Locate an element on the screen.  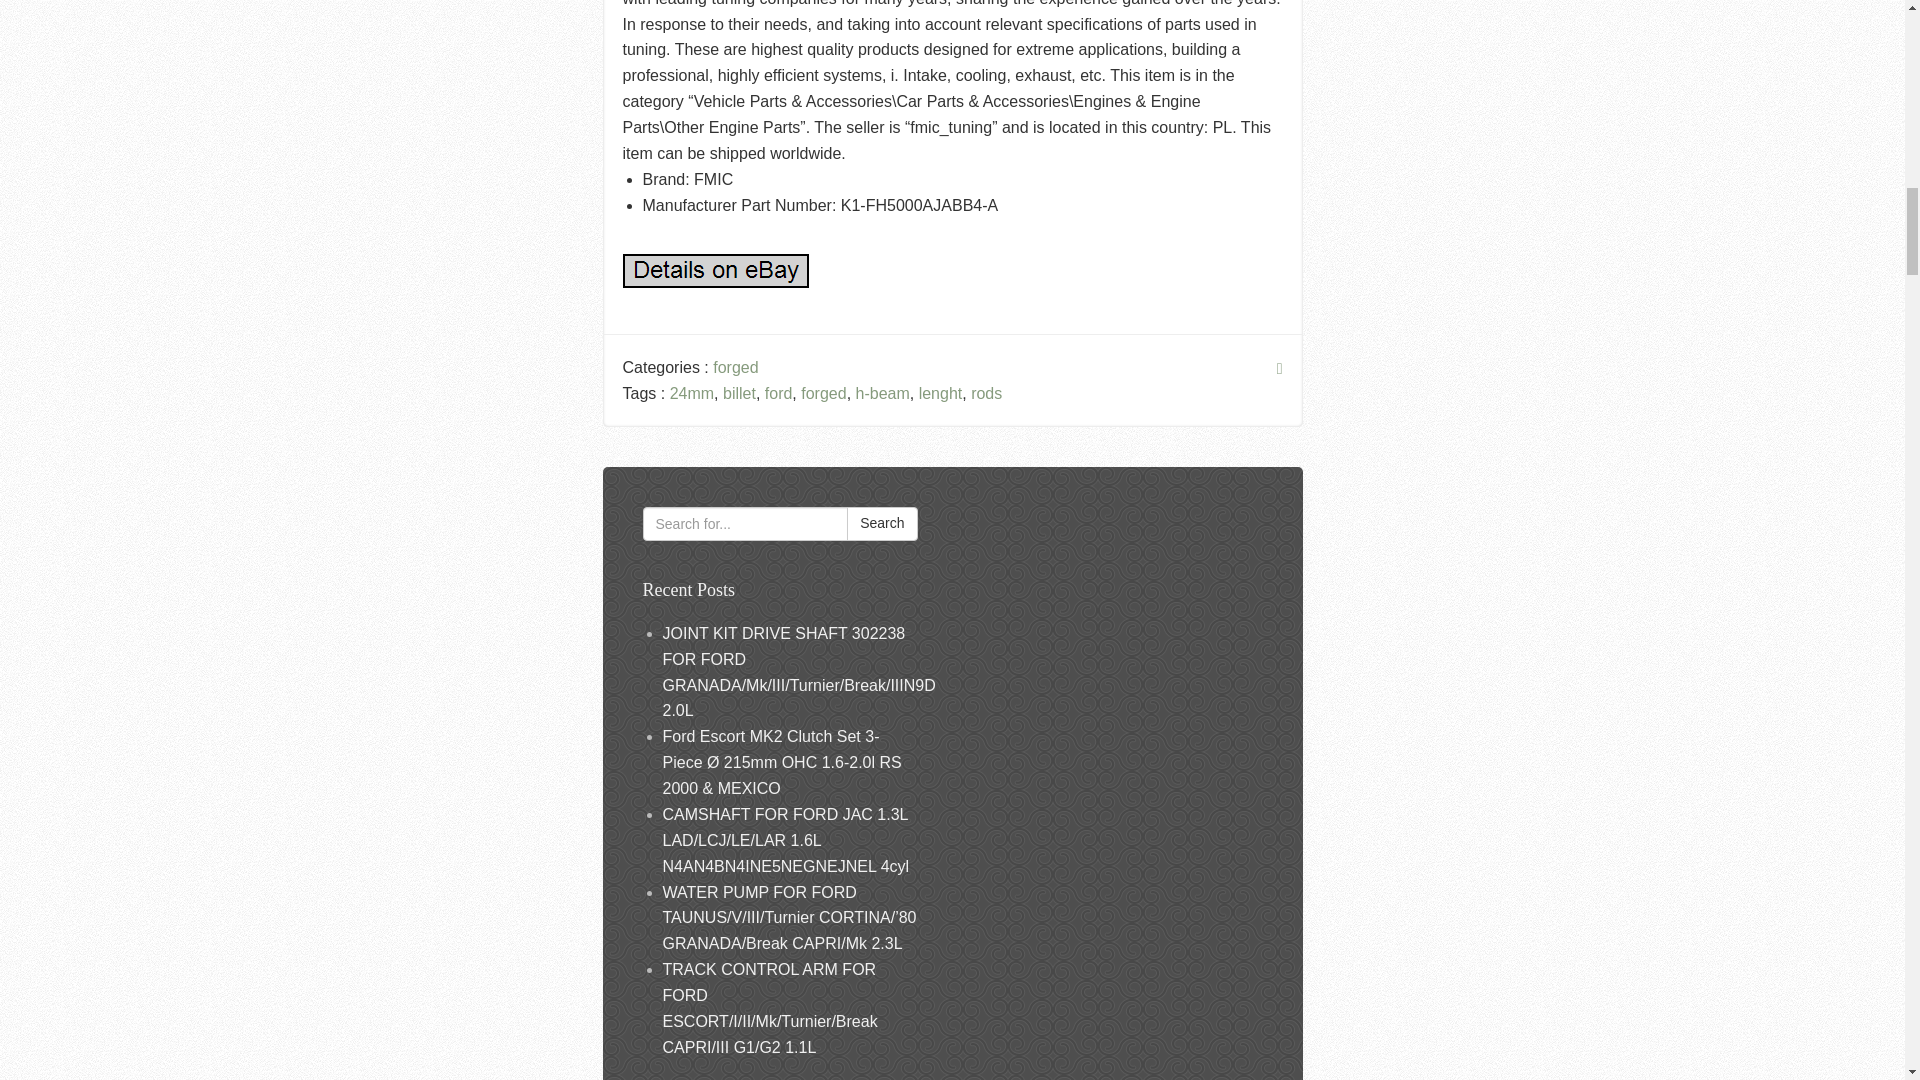
ford is located at coordinates (778, 392).